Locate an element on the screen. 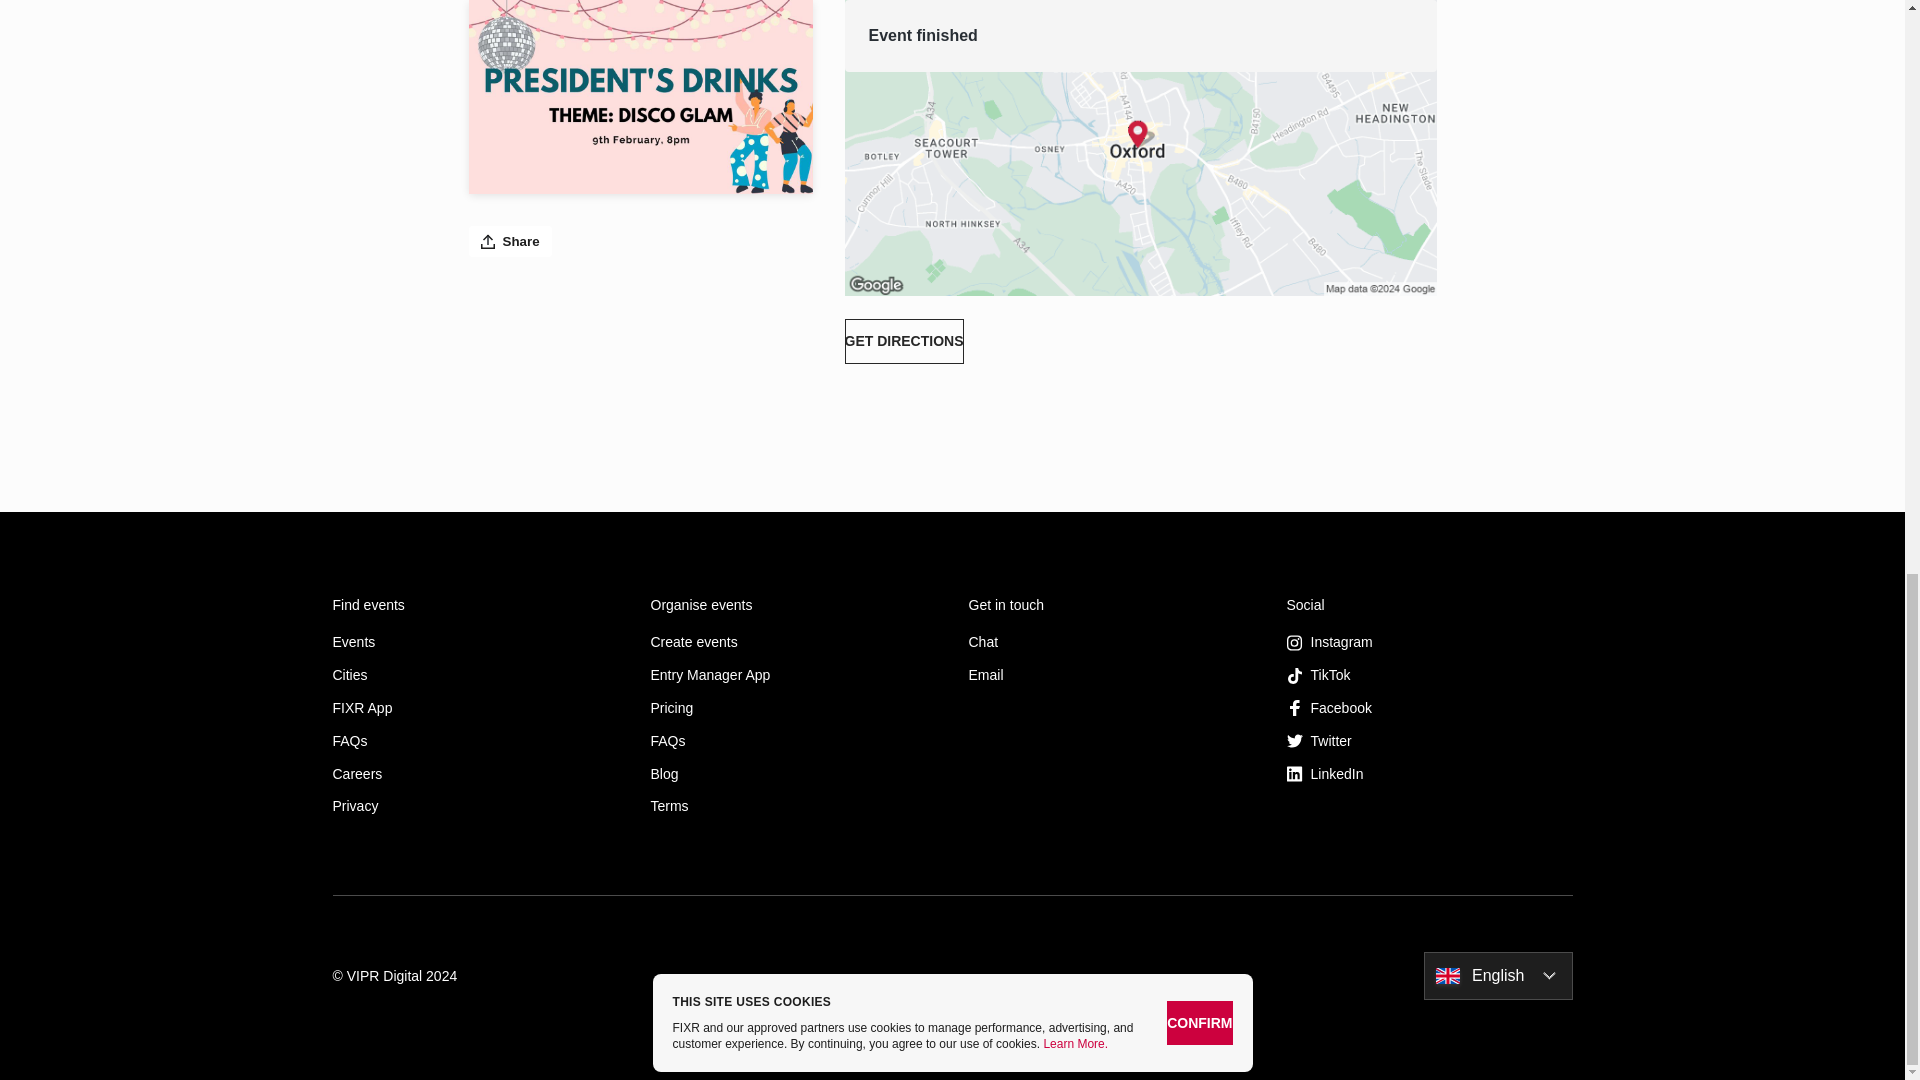 This screenshot has width=1920, height=1080. Careers is located at coordinates (475, 772).